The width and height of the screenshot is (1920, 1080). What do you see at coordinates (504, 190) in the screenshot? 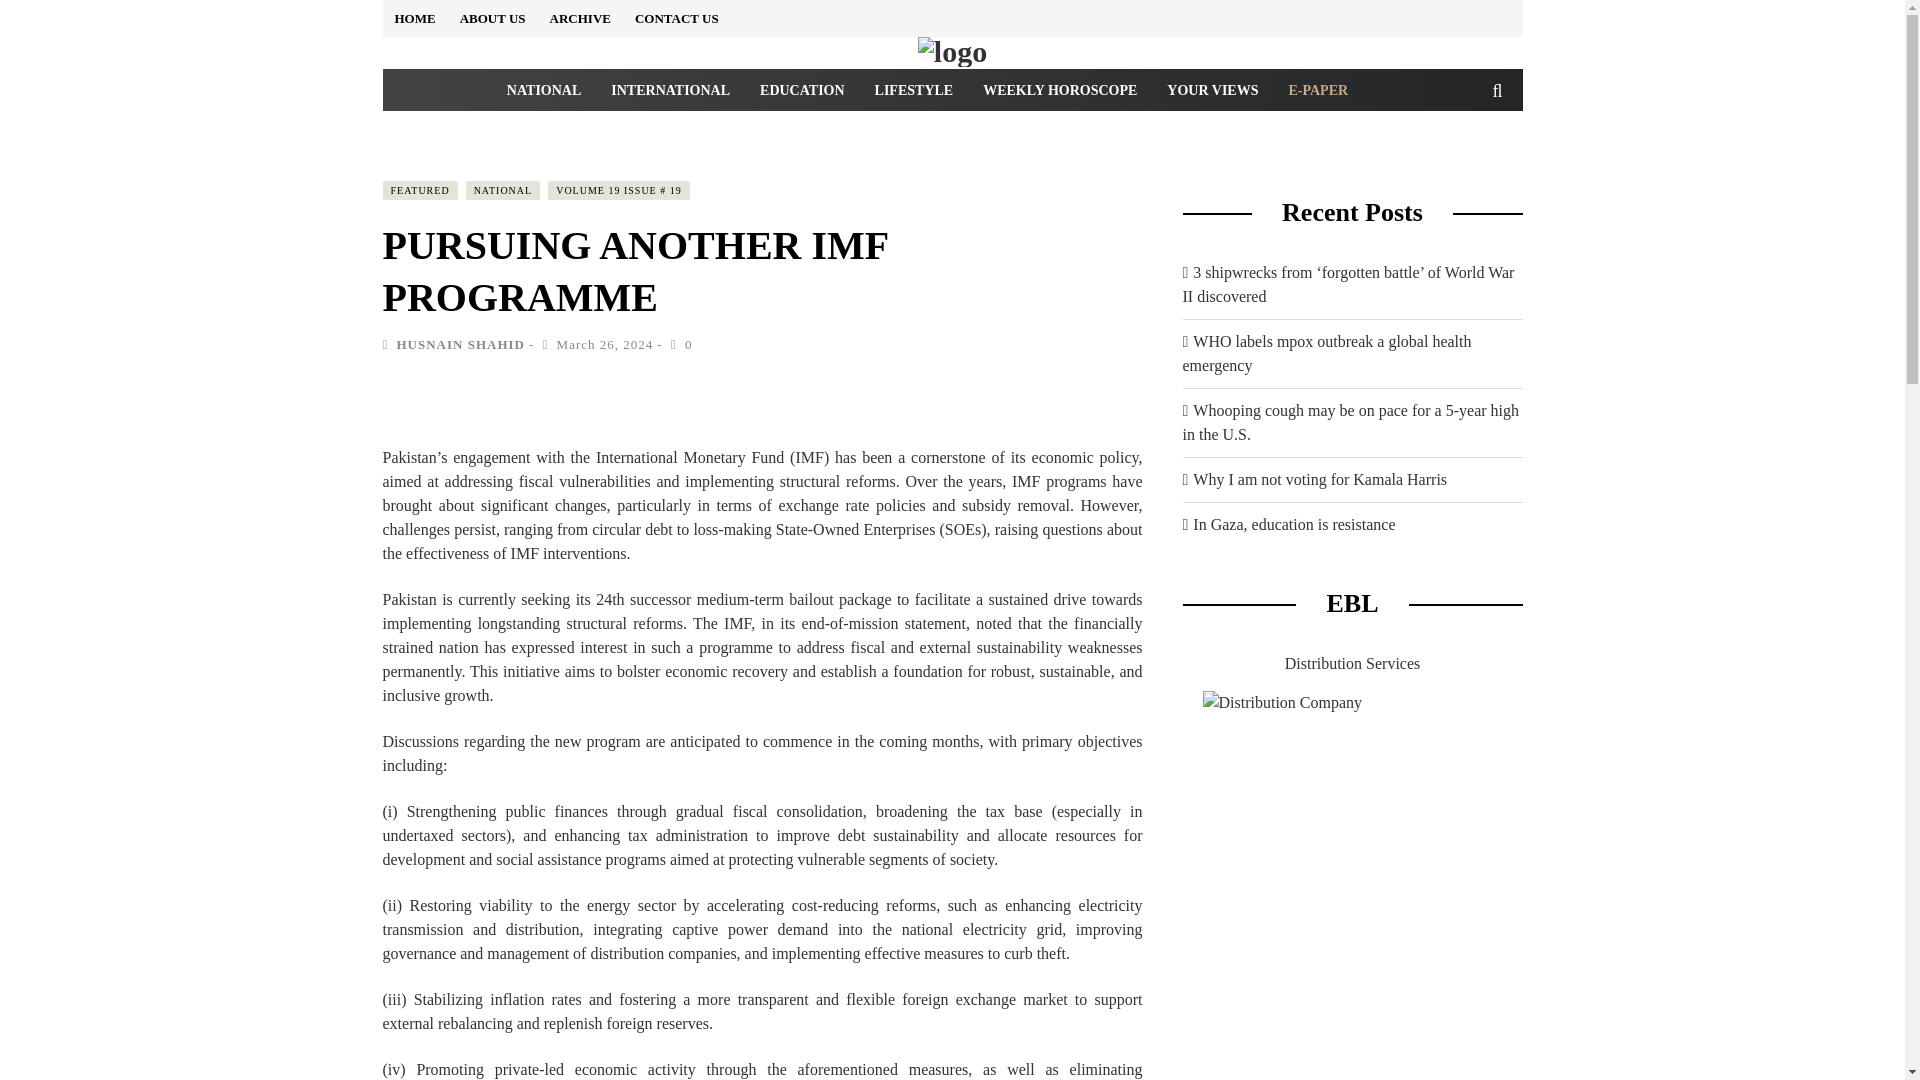
I see `NATIONAL` at bounding box center [504, 190].